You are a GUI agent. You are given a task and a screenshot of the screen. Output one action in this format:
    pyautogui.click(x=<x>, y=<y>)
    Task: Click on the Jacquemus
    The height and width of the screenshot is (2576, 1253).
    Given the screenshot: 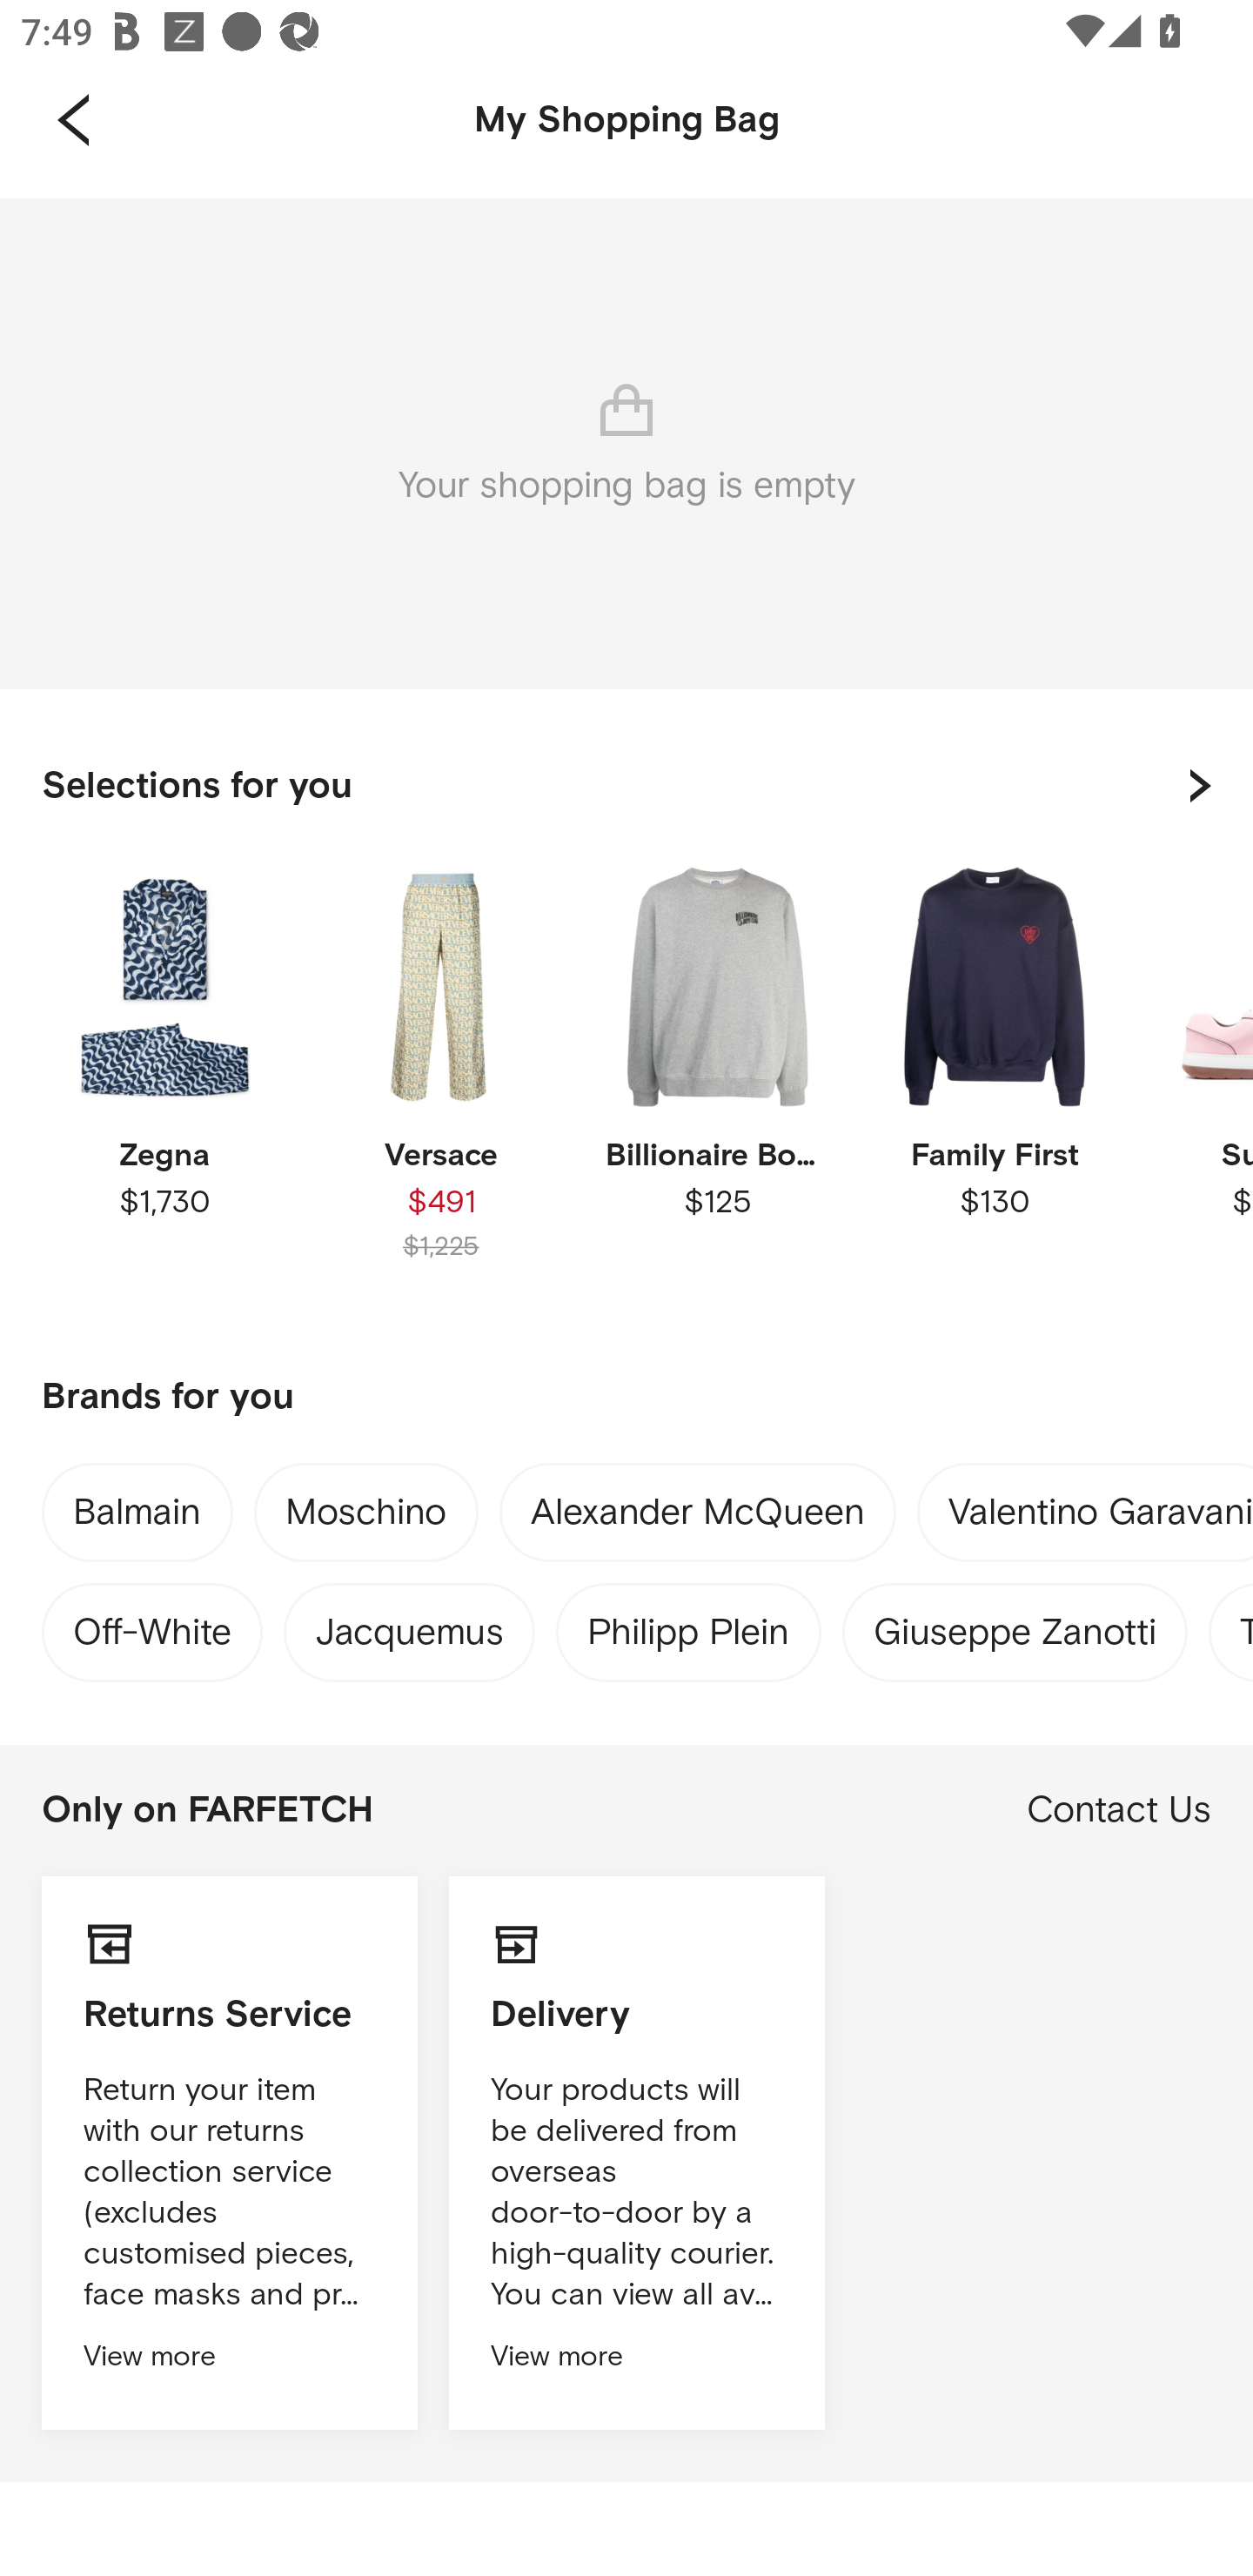 What is the action you would take?
    pyautogui.click(x=409, y=1625)
    